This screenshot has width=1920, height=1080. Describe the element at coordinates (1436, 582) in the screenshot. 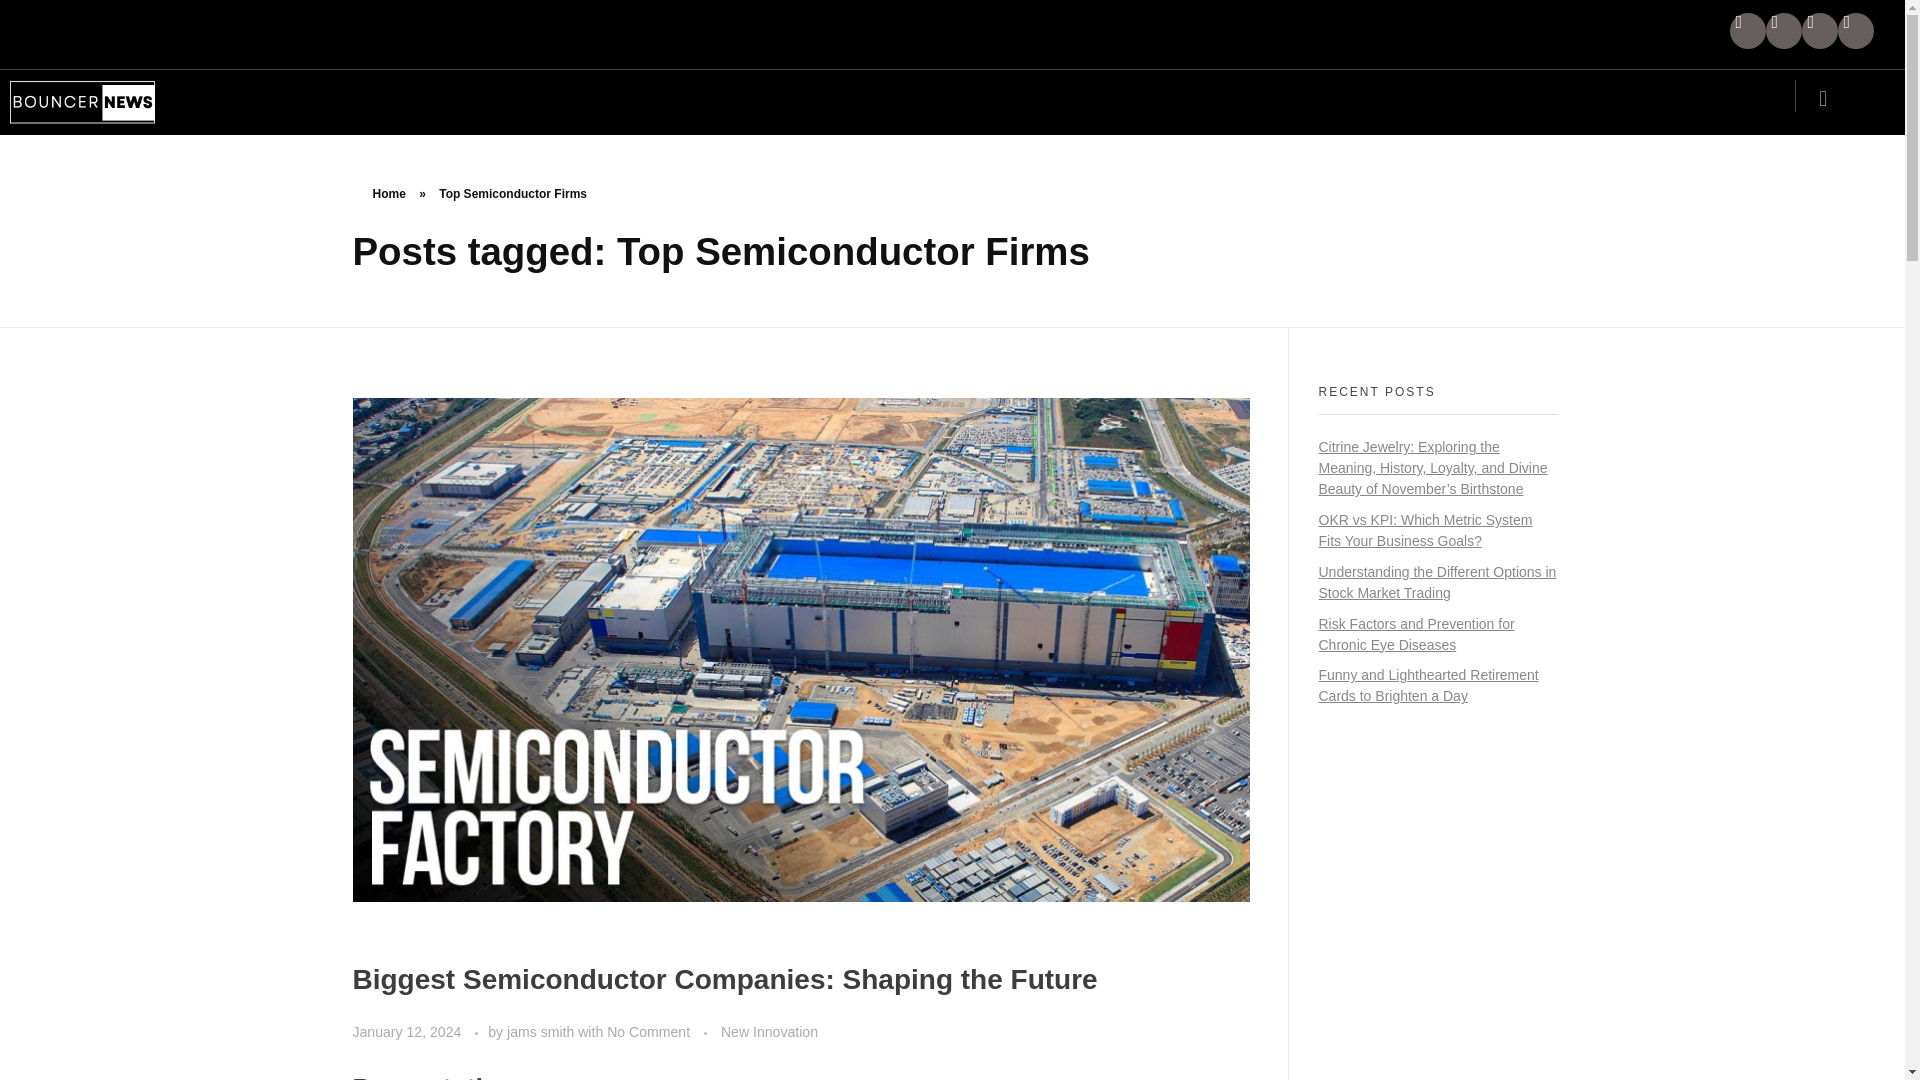

I see `Understanding the Different Options in Stock Market Trading` at that location.